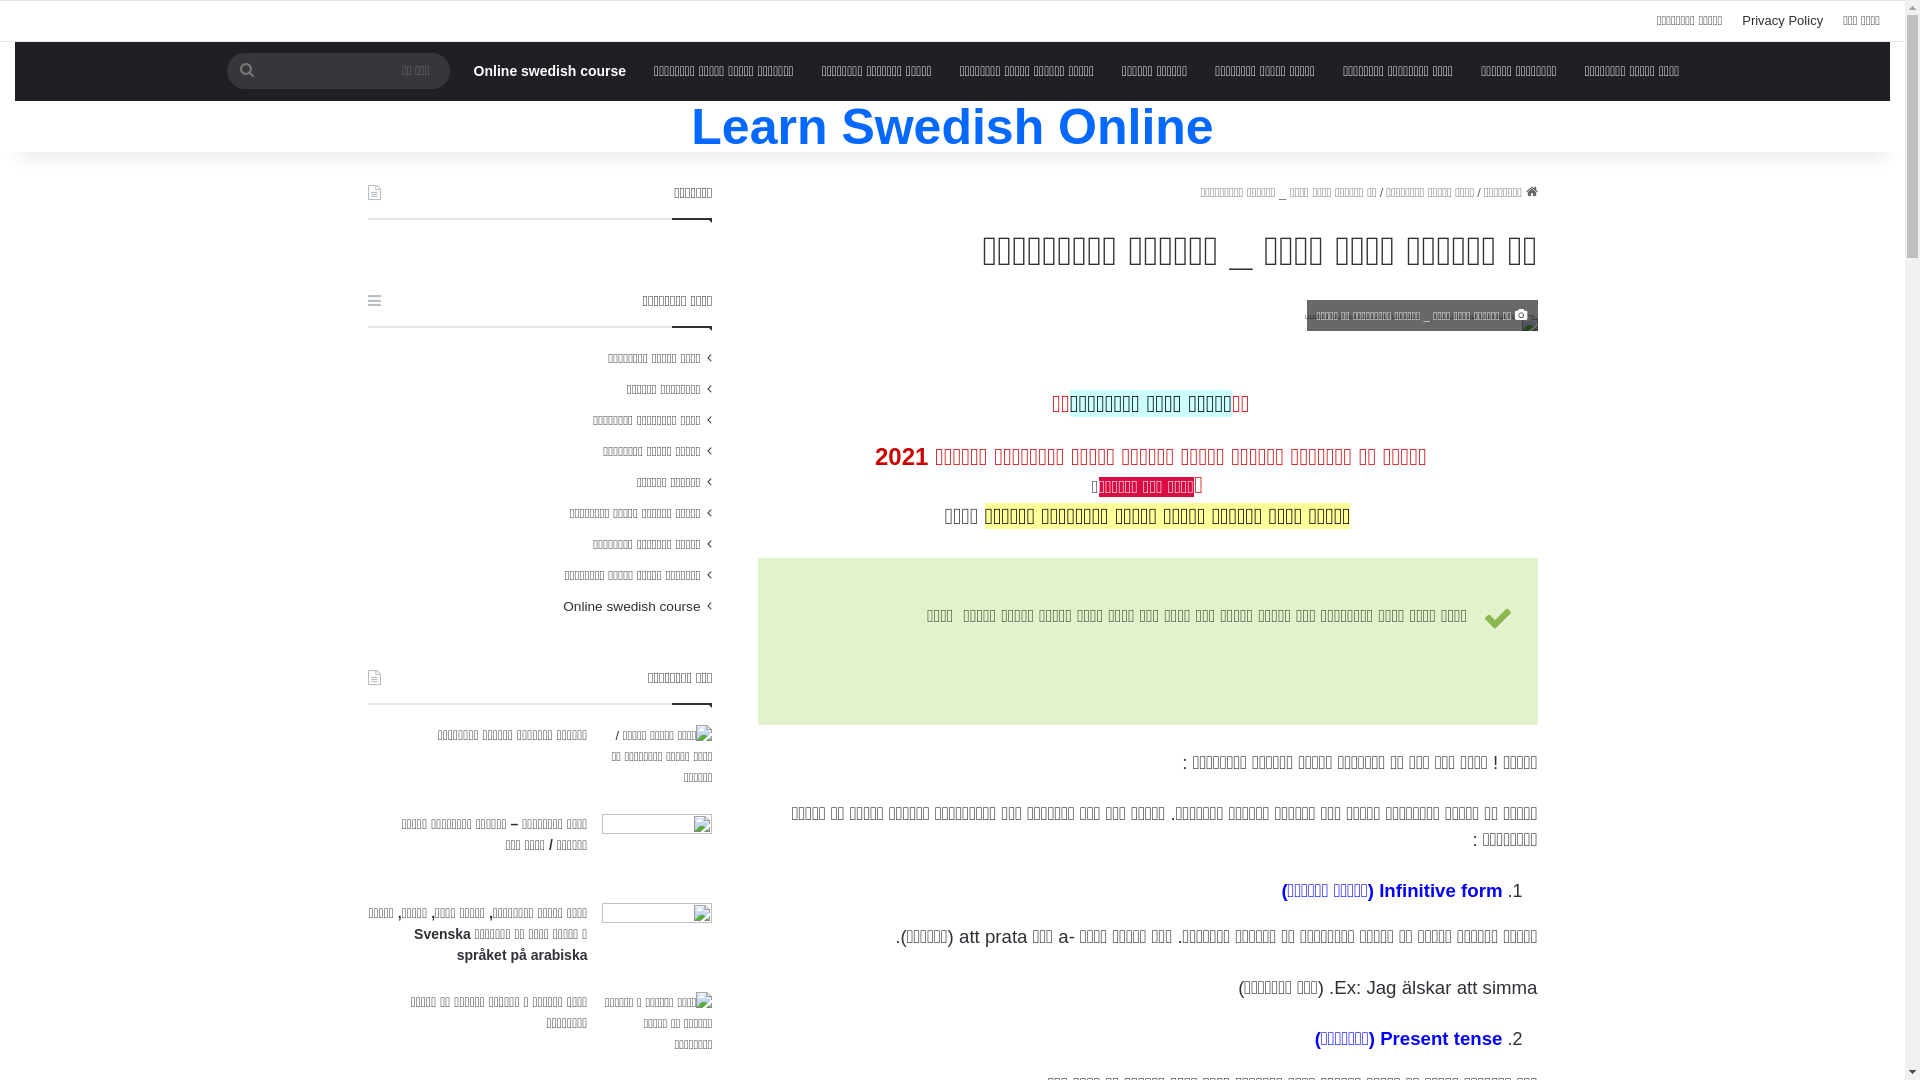 This screenshot has height=1080, width=1920. What do you see at coordinates (550, 71) in the screenshot?
I see `Online swedish course` at bounding box center [550, 71].